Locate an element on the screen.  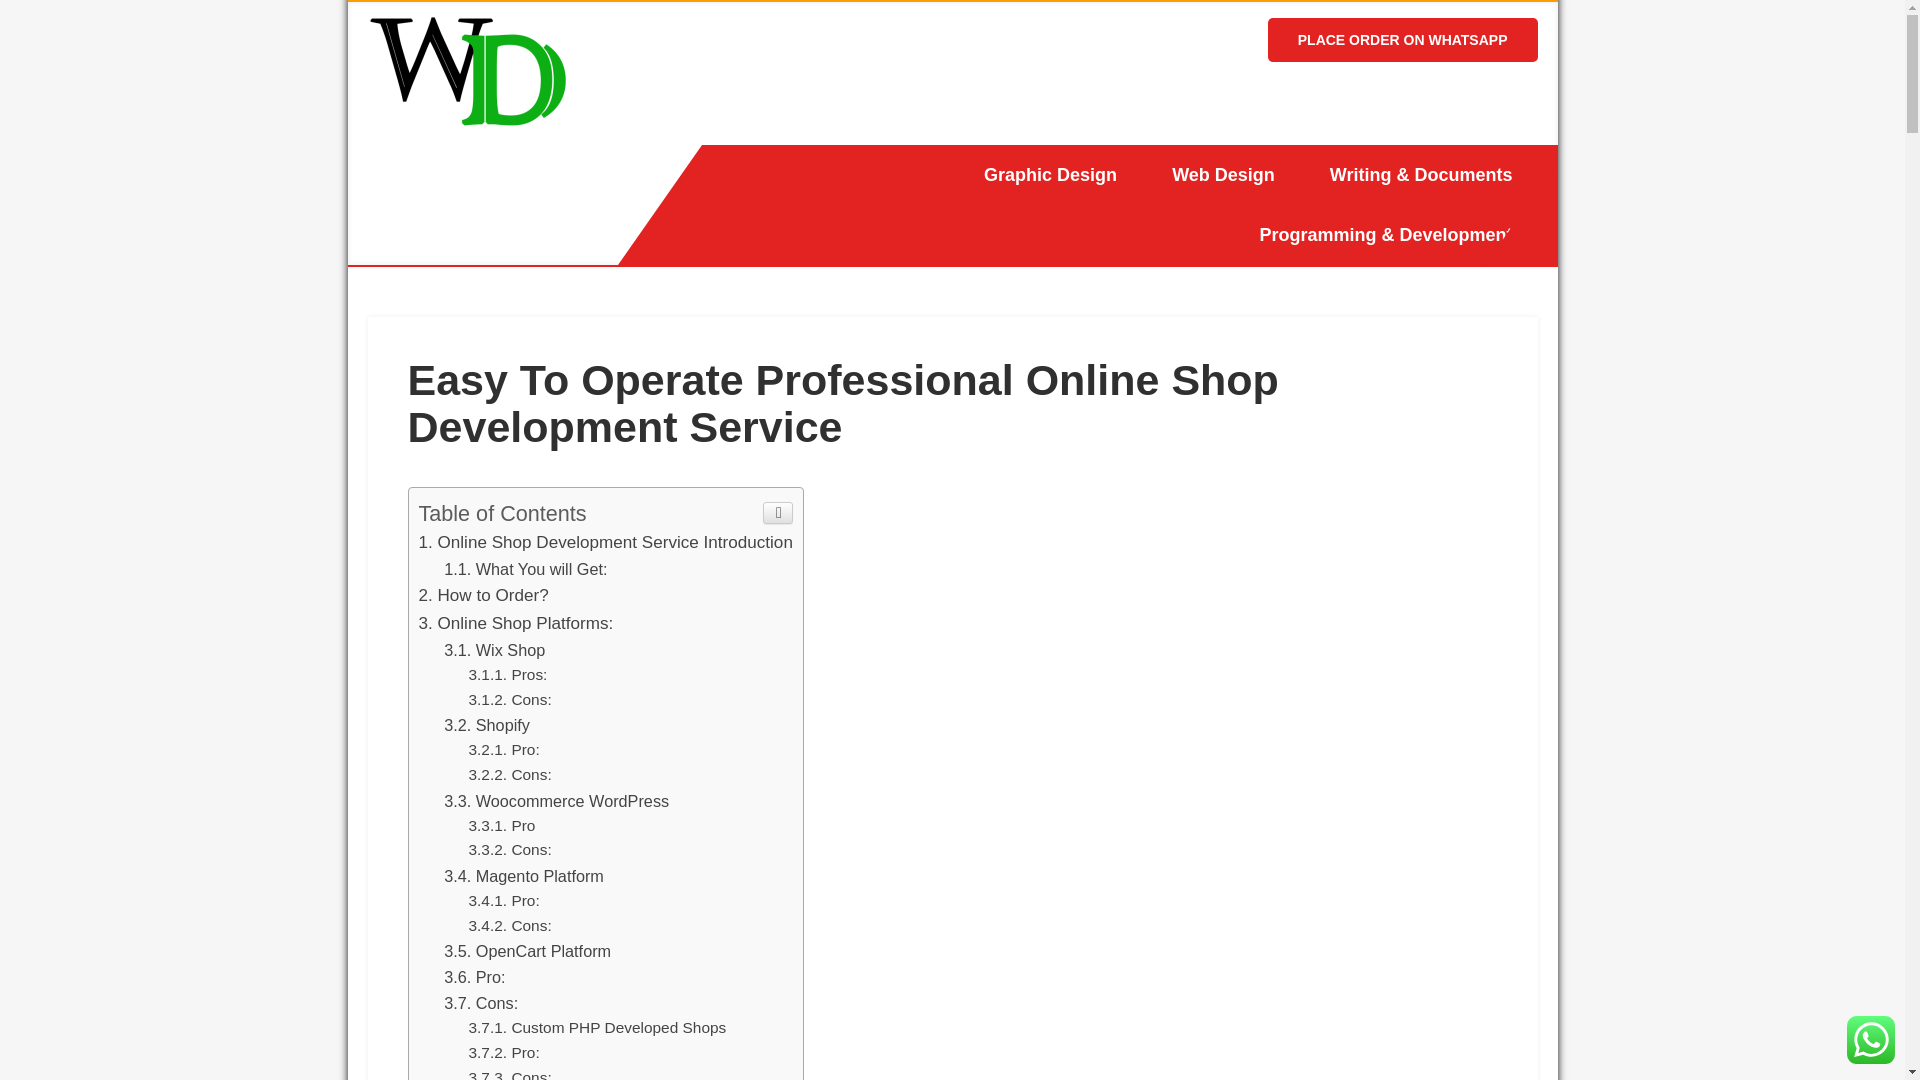
How to Order? is located at coordinates (482, 595).